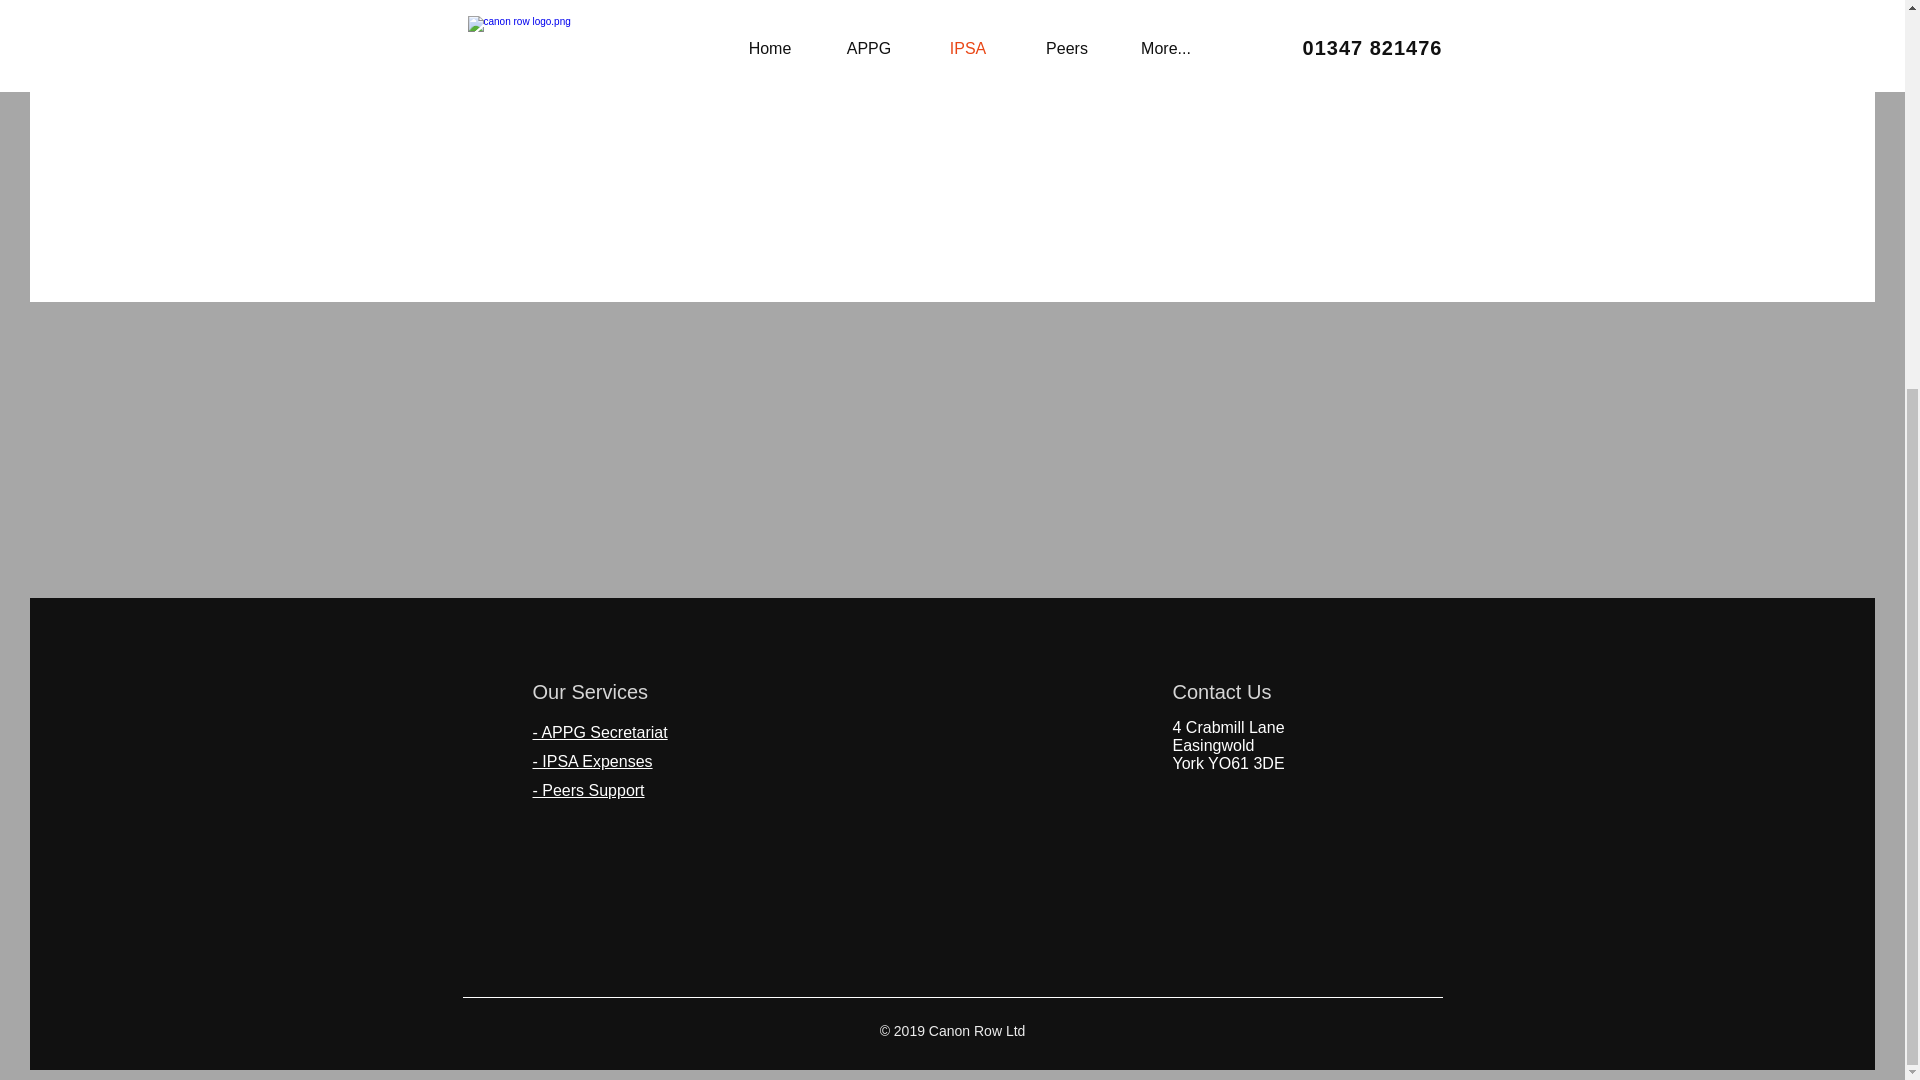 The image size is (1920, 1080). Describe the element at coordinates (592, 761) in the screenshot. I see `- IPSA Expenses` at that location.